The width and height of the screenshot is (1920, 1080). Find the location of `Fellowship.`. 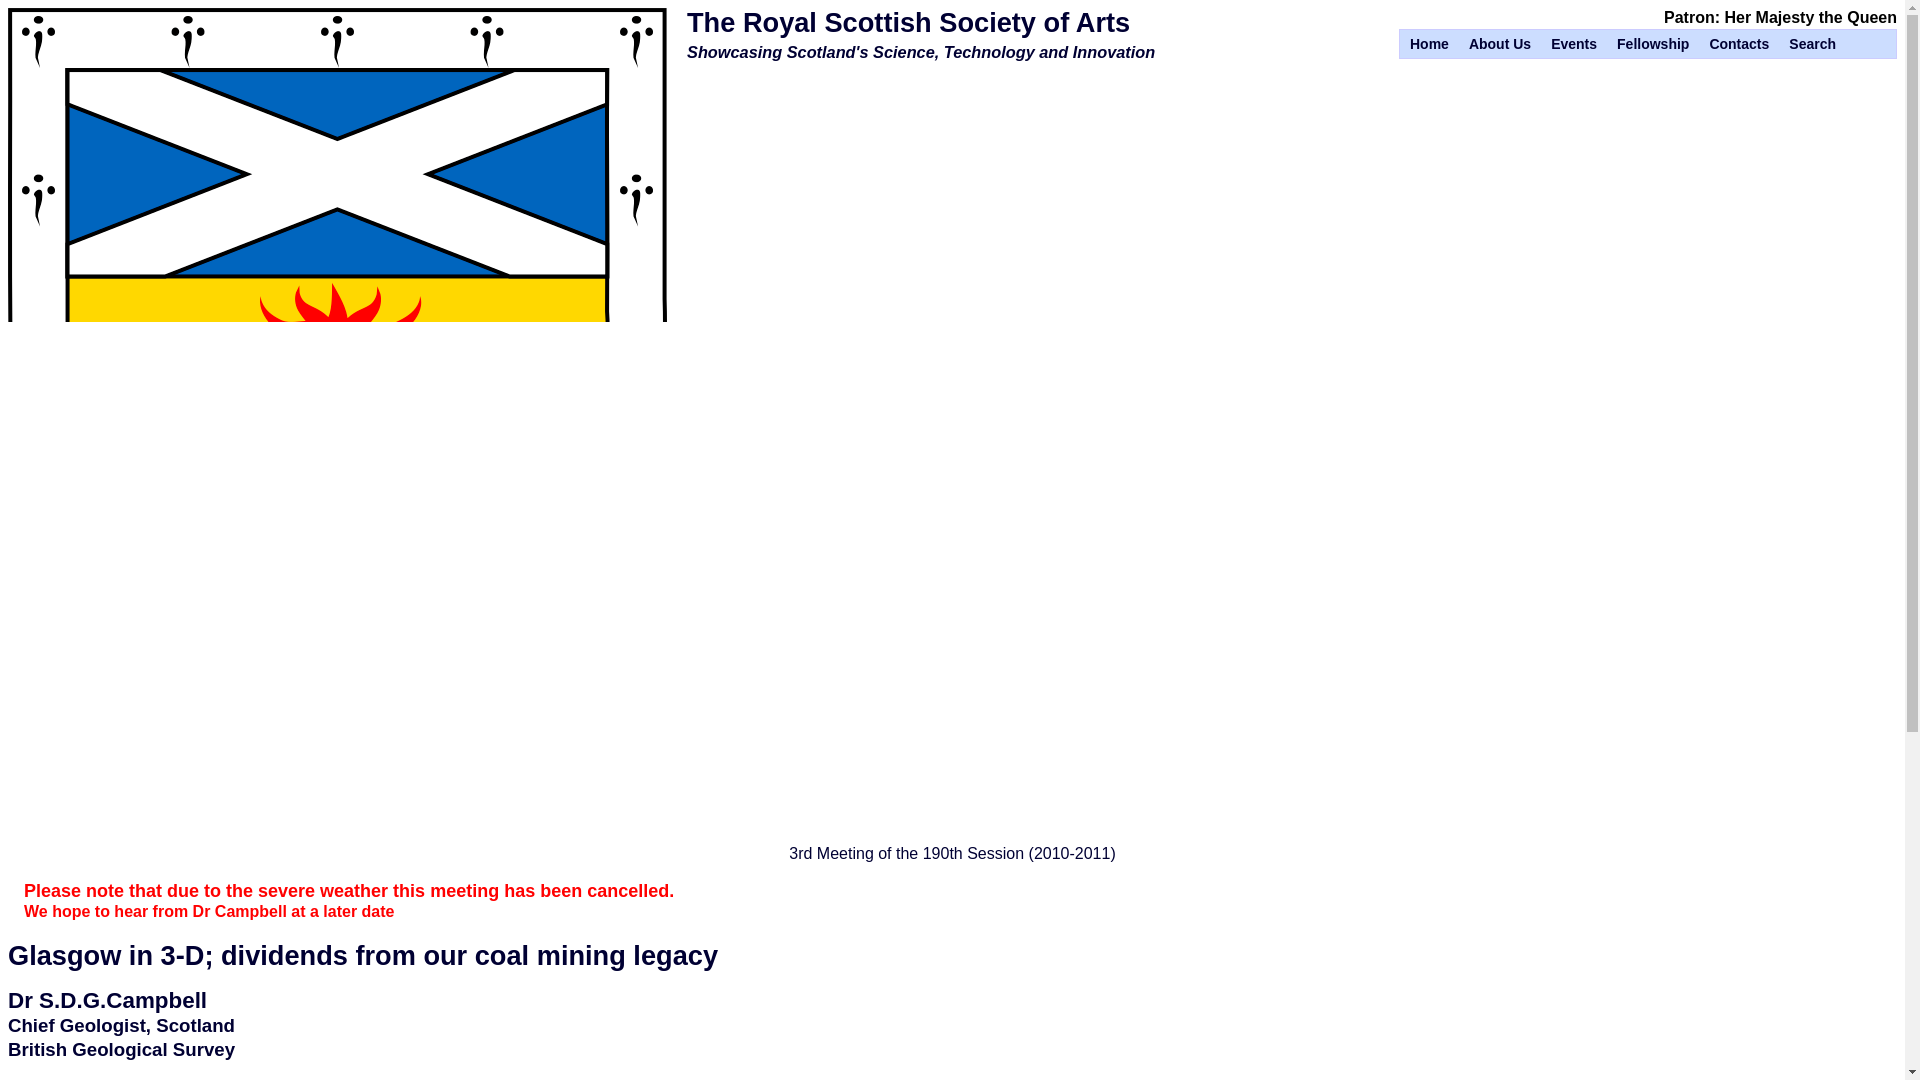

Fellowship. is located at coordinates (1652, 43).